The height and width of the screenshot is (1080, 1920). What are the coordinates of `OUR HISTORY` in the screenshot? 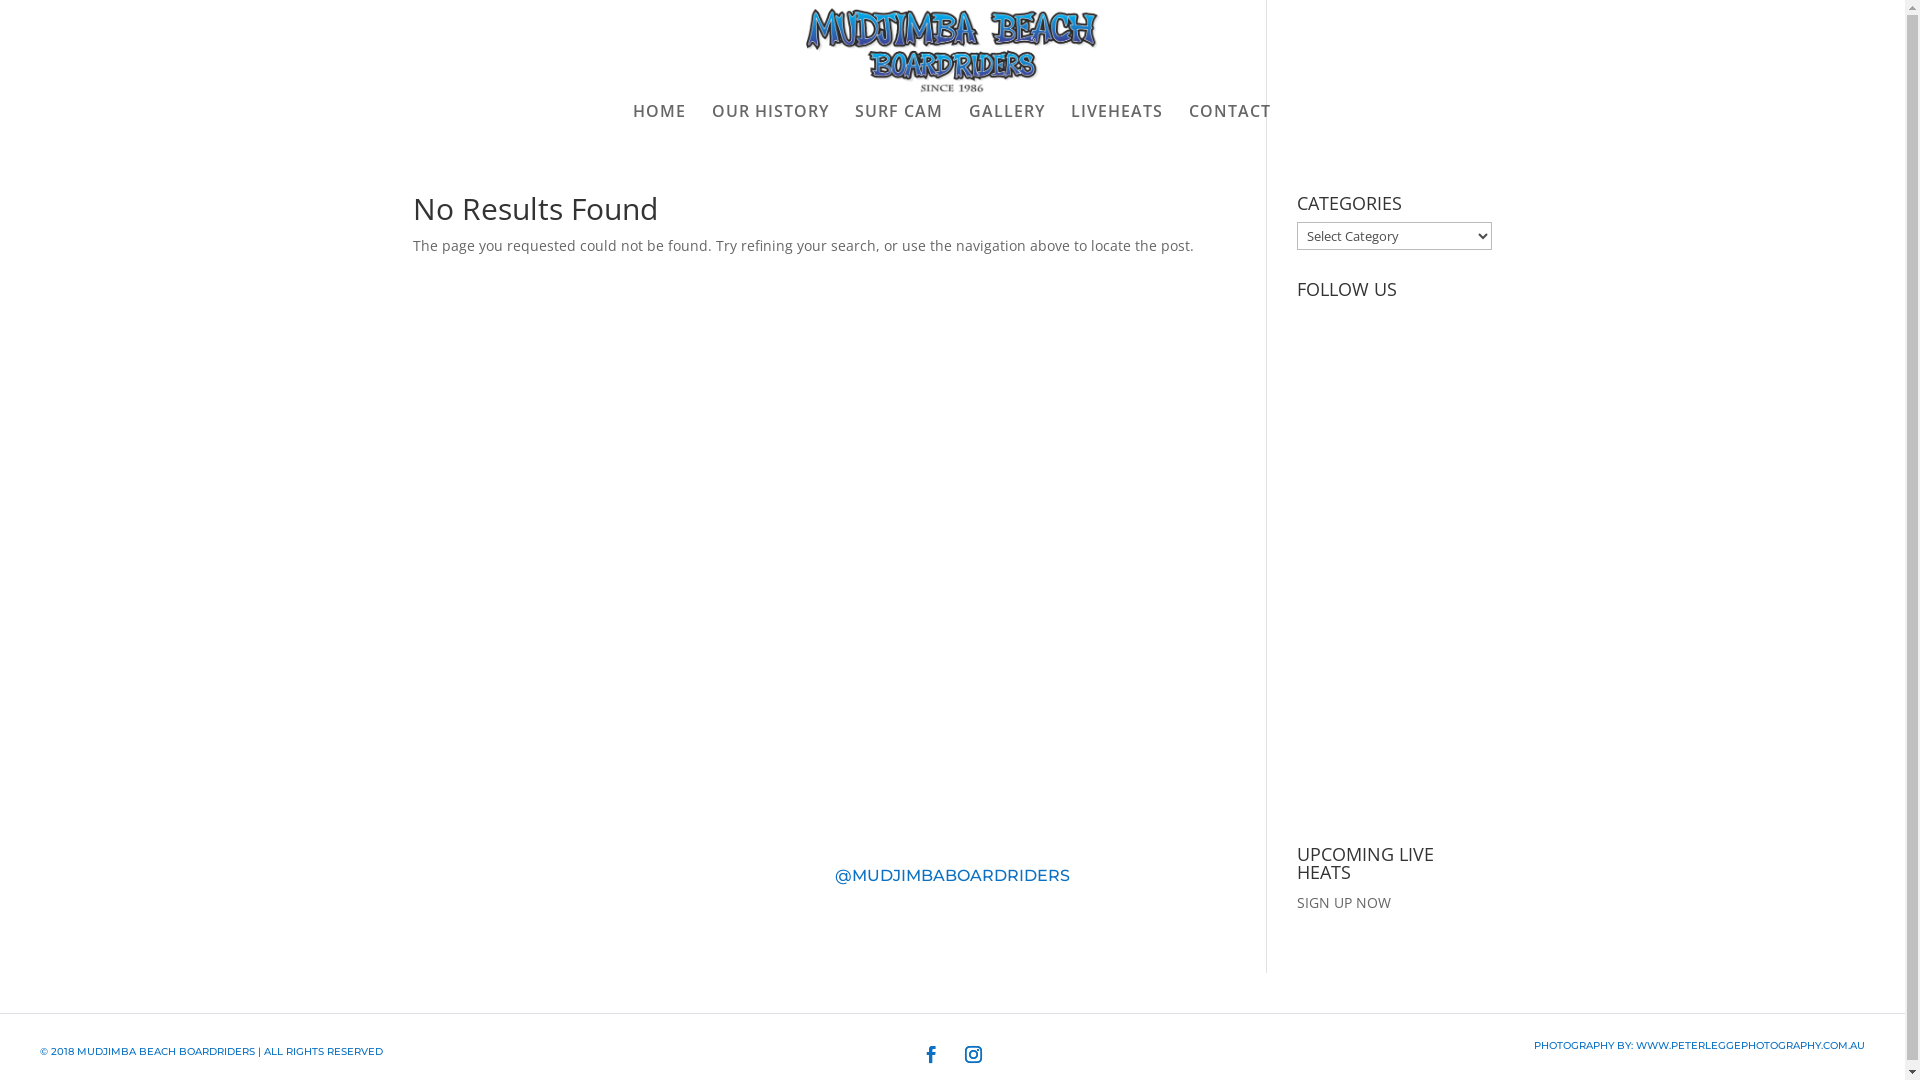 It's located at (770, 120).